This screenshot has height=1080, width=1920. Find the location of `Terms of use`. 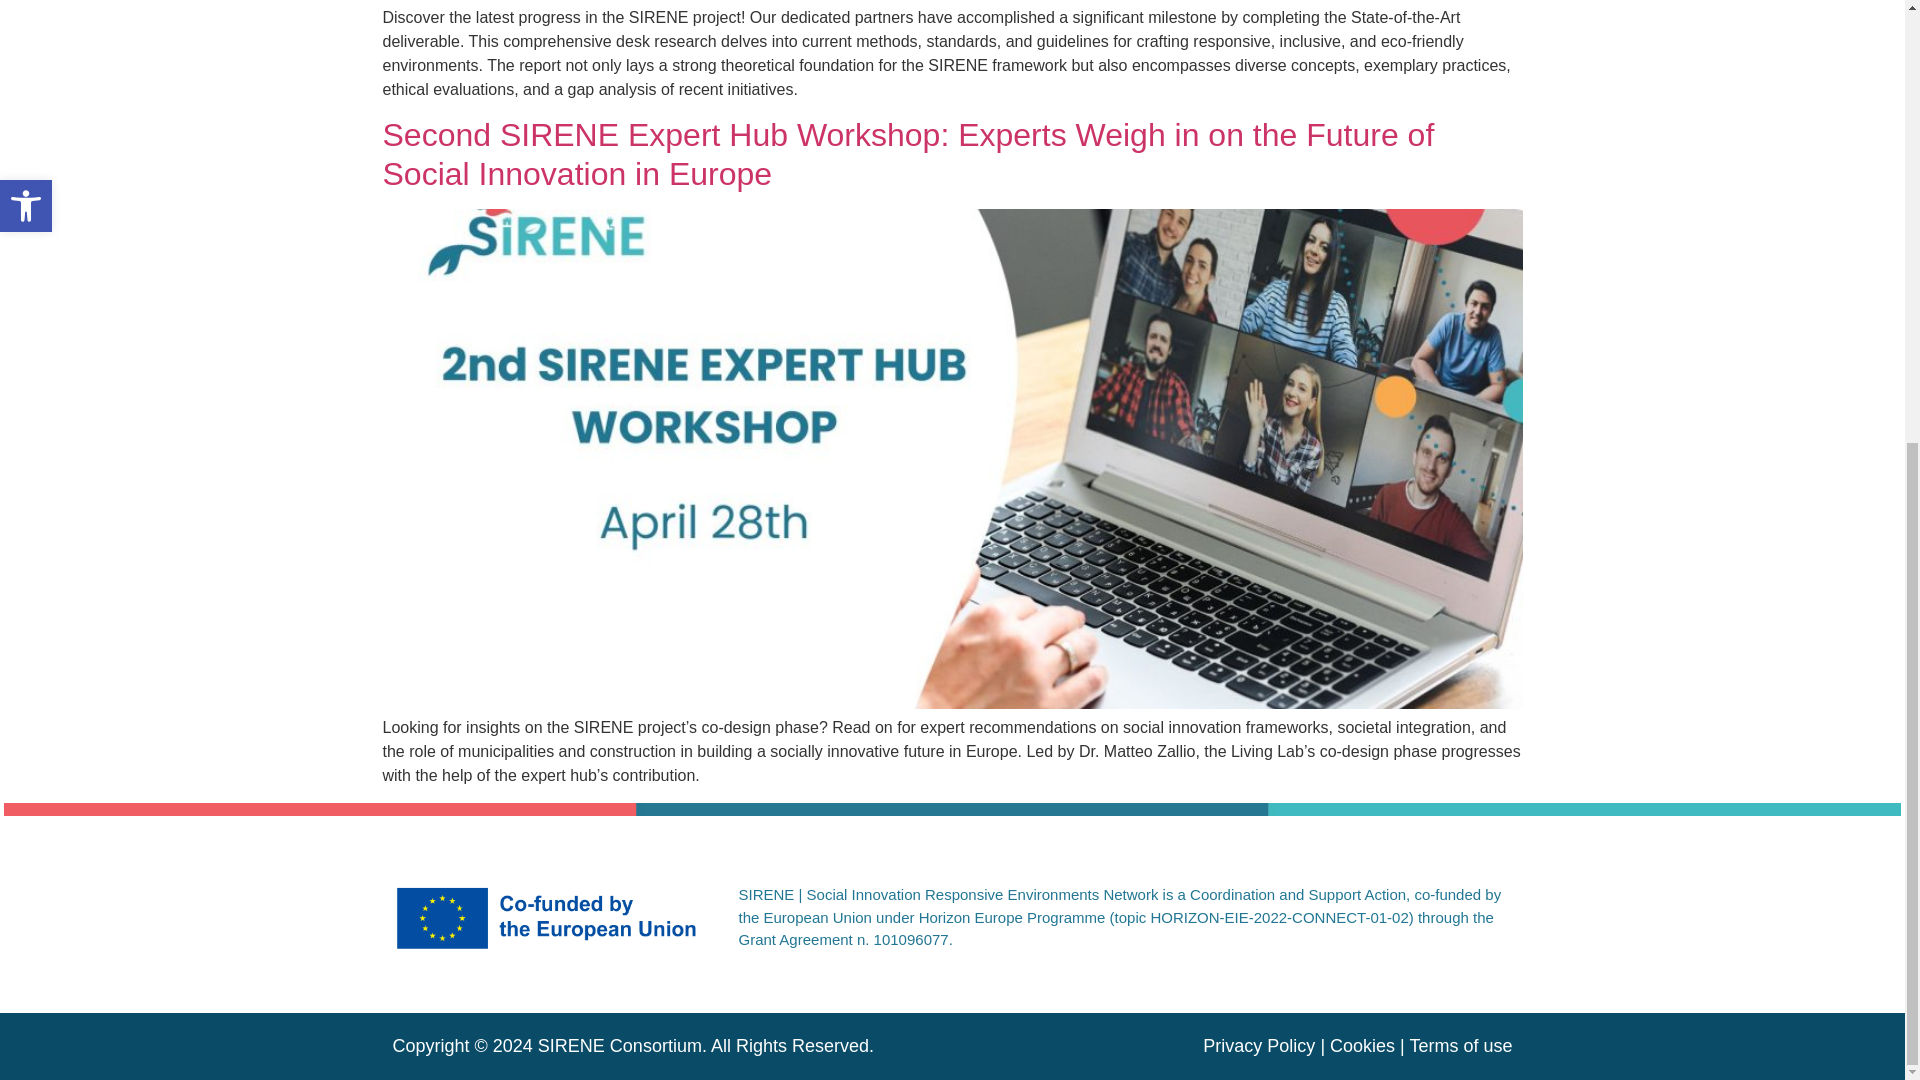

Terms of use is located at coordinates (1460, 1046).